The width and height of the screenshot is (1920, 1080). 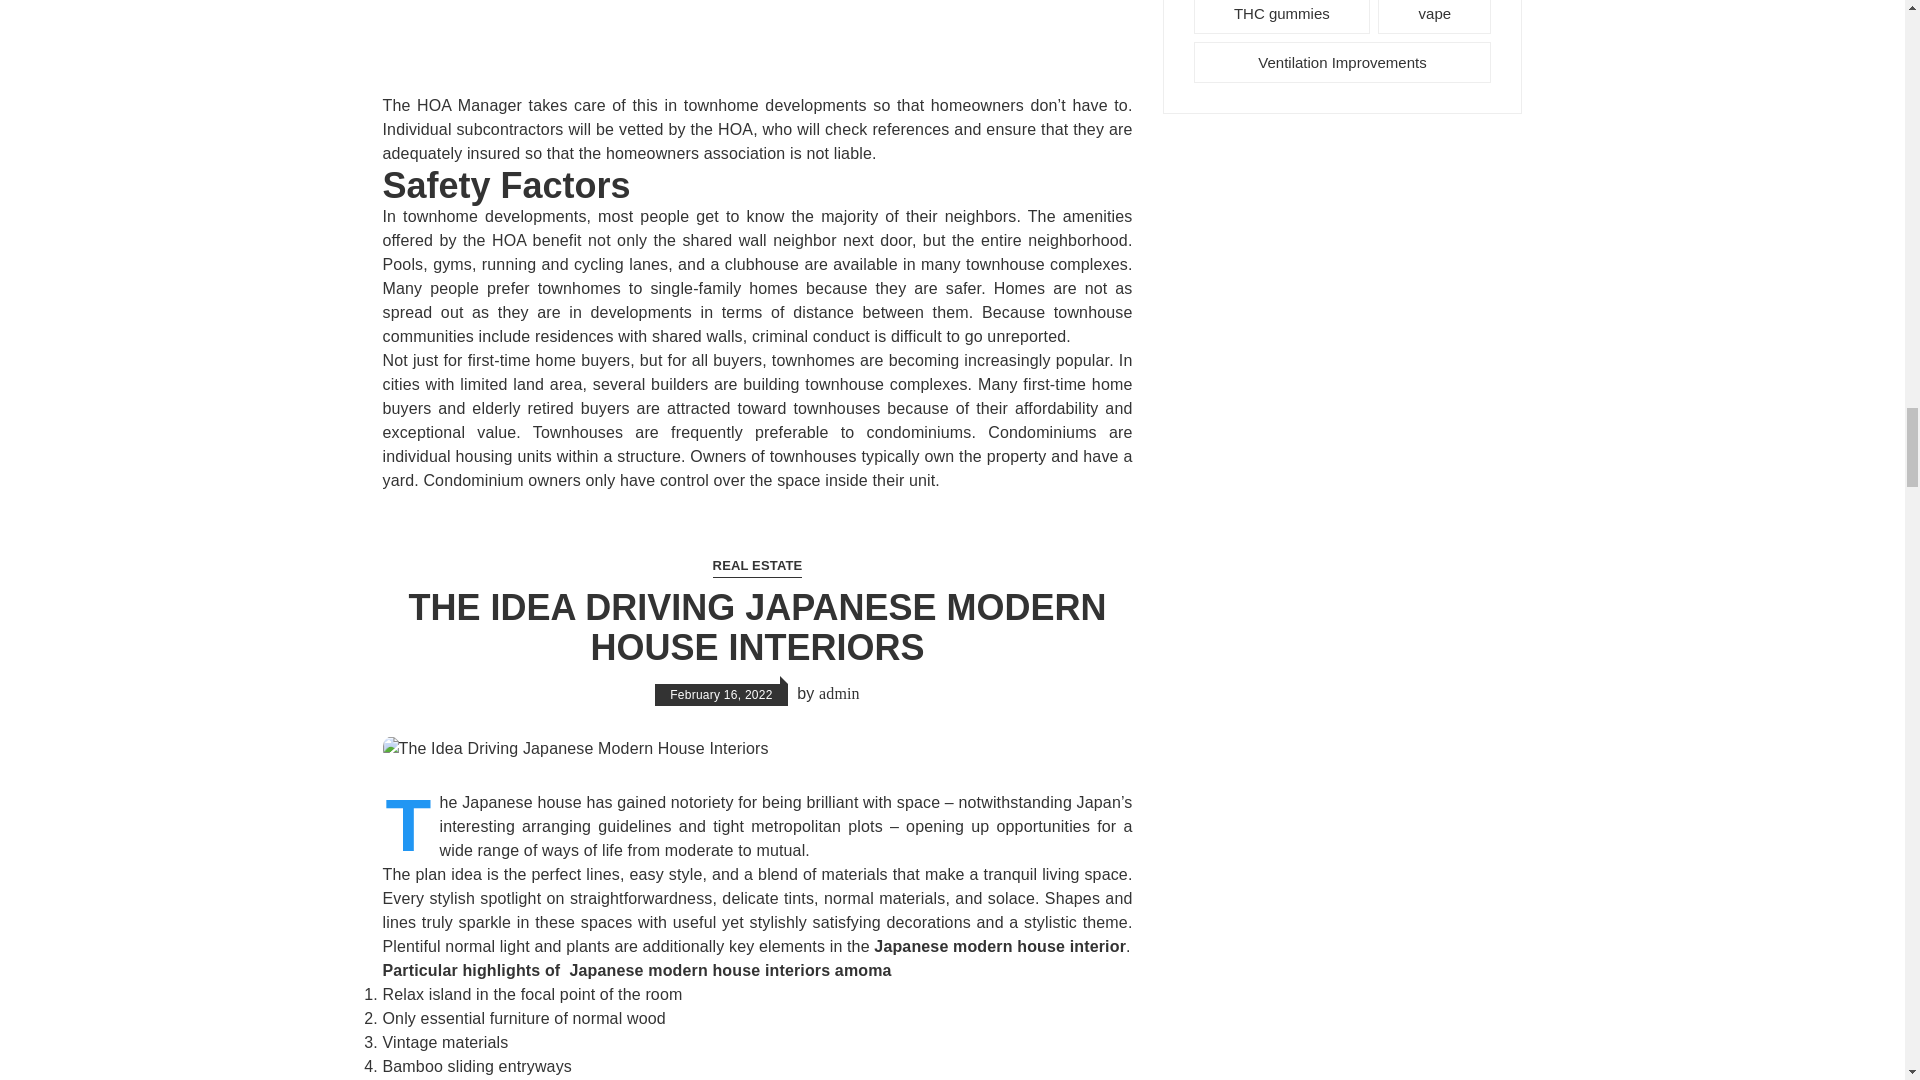 I want to click on February 16, 2022, so click(x=720, y=694).